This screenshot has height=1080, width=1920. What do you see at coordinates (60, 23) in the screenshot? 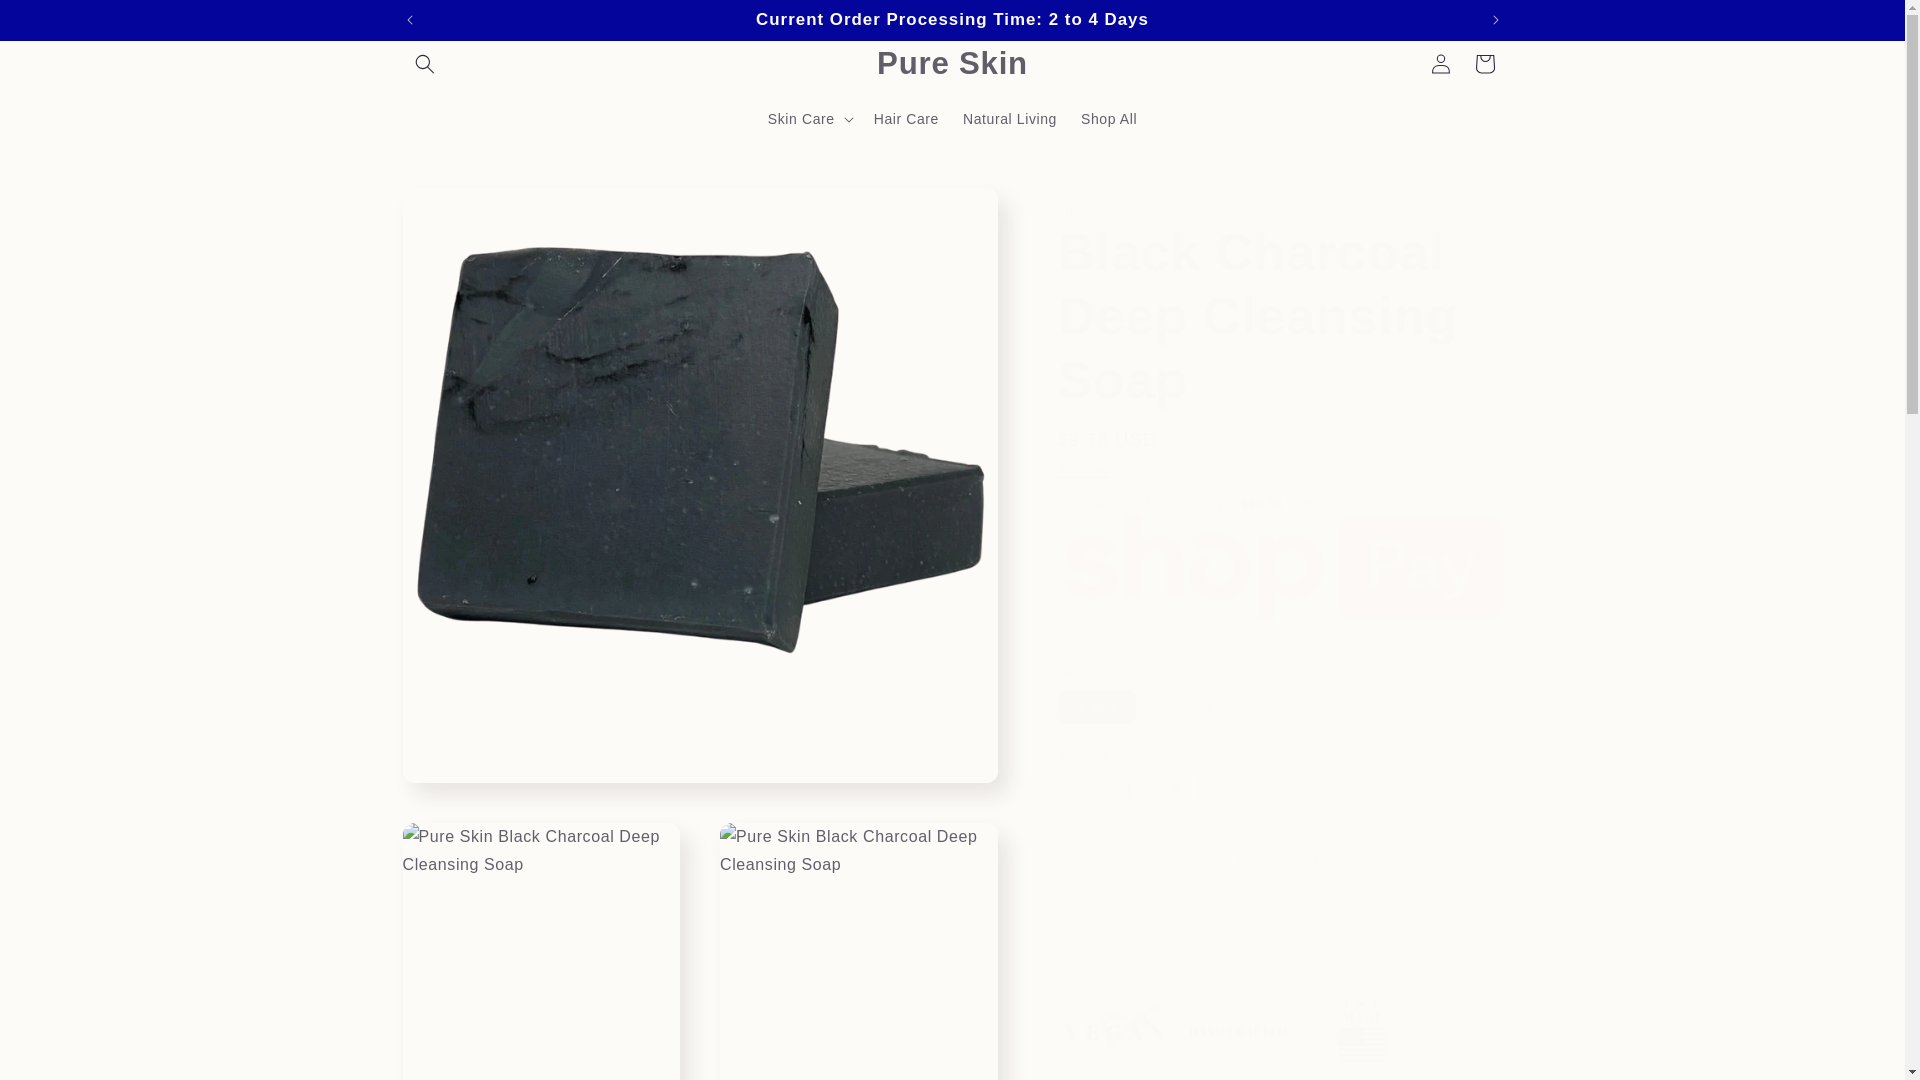
I see `Skip to content` at bounding box center [60, 23].